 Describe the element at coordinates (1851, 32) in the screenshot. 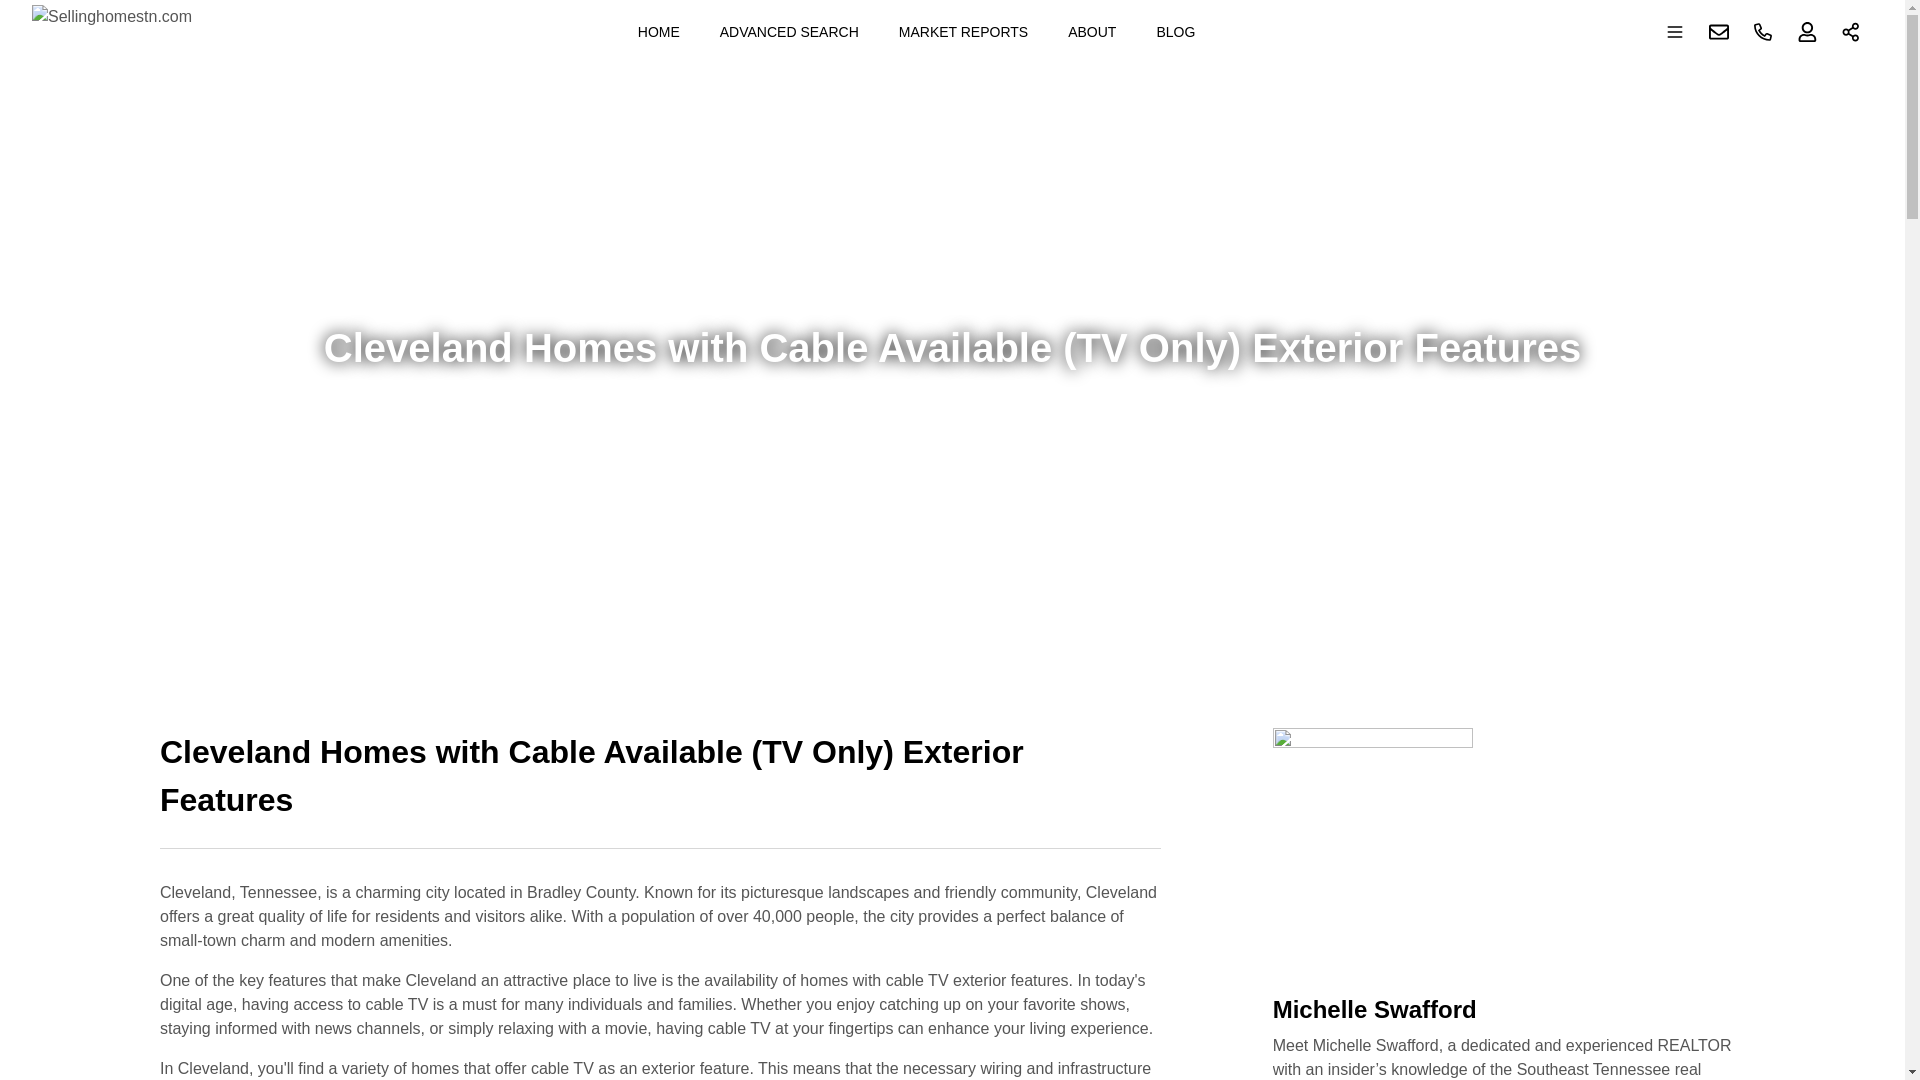

I see `Share` at that location.